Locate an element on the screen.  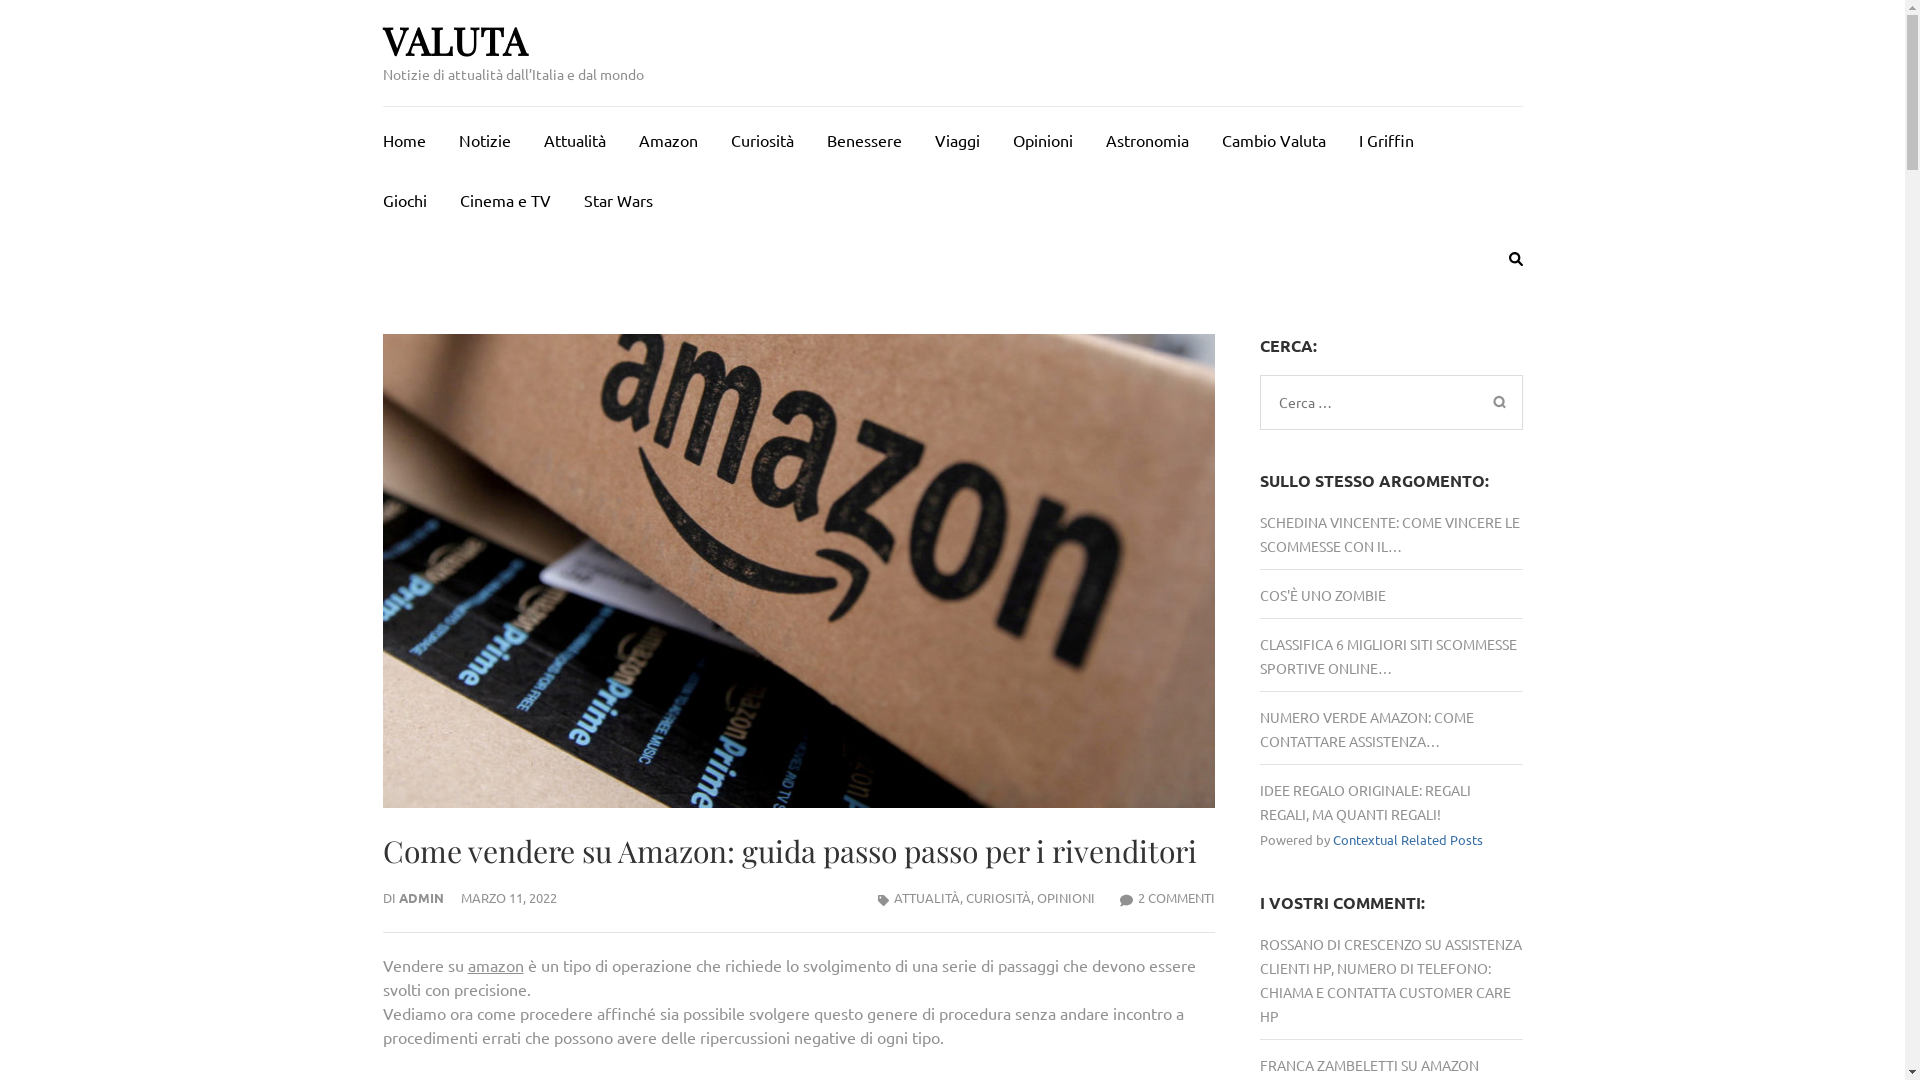
IDEE REGALO ORIGINALE: REGALI REGALI, MA QUANTI REGALI! is located at coordinates (1366, 802).